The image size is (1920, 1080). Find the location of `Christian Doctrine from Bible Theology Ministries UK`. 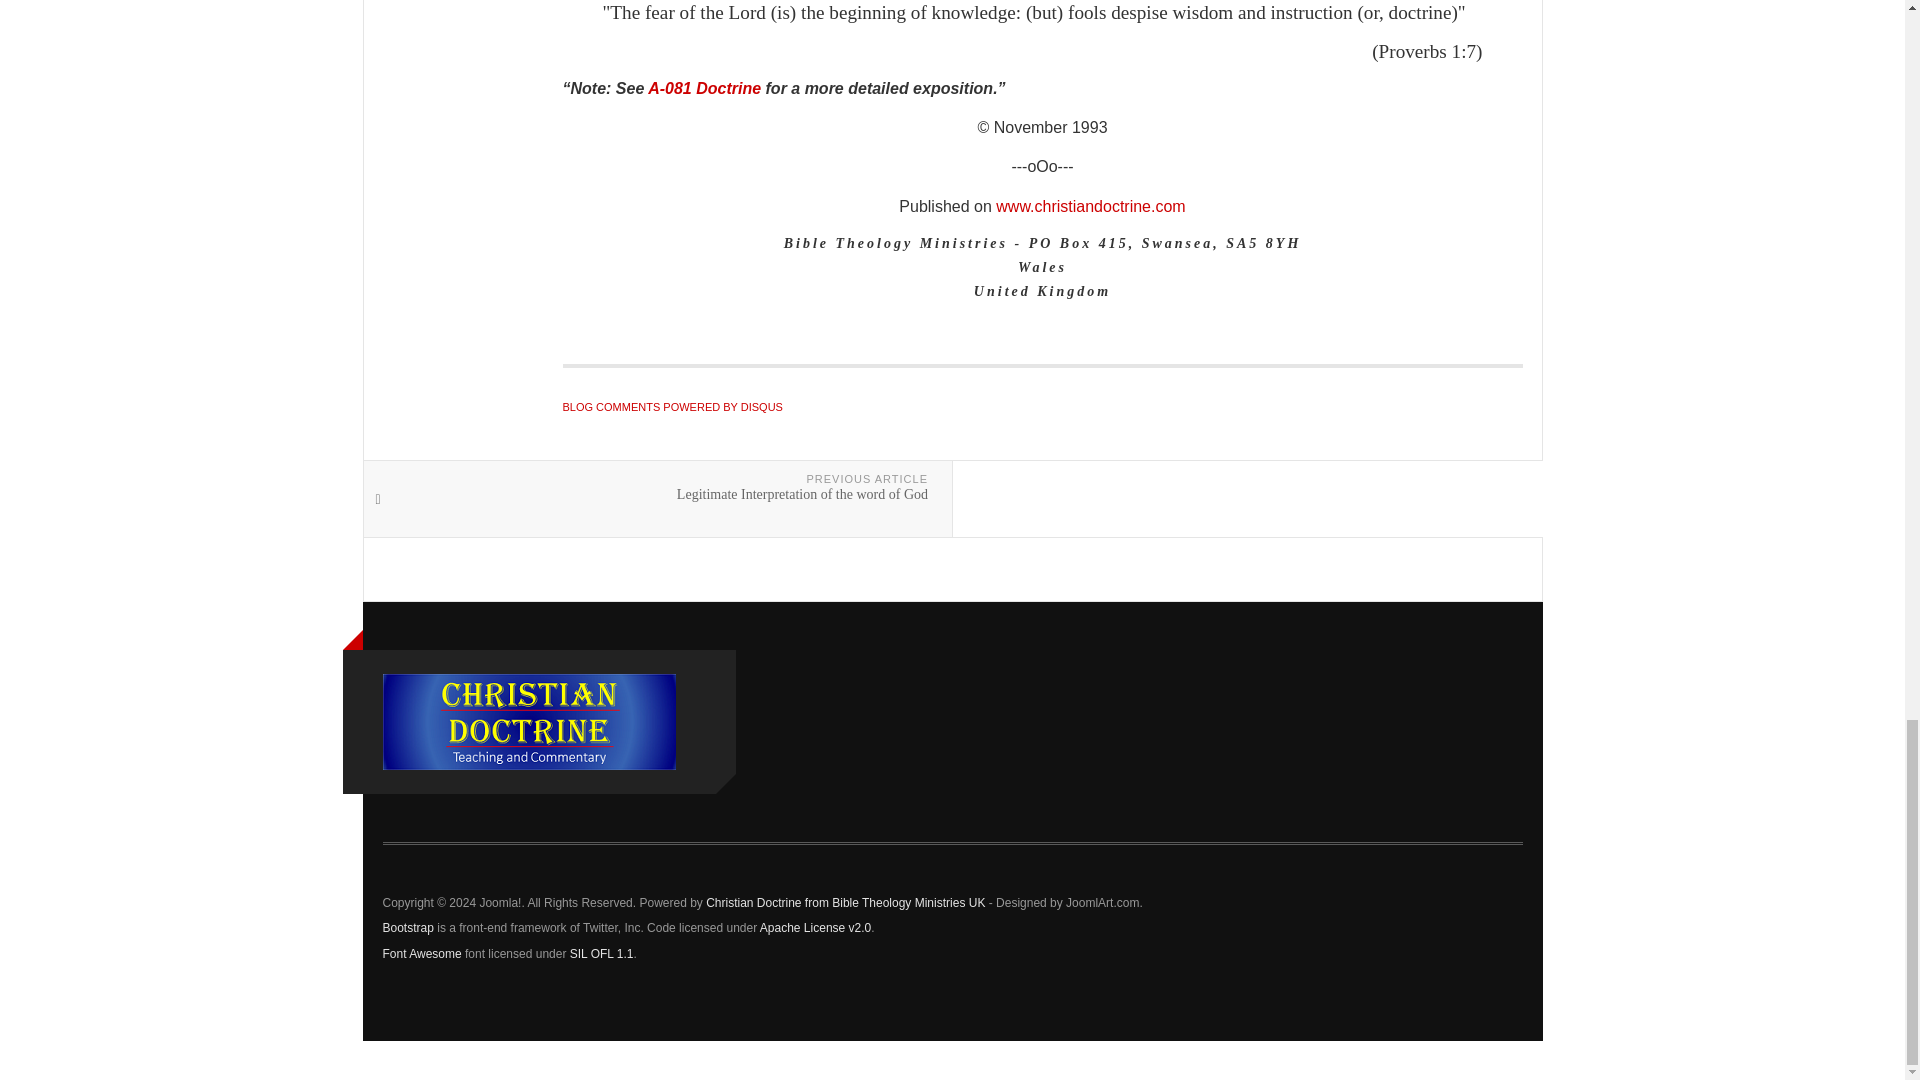

Christian Doctrine from Bible Theology Ministries UK is located at coordinates (845, 903).